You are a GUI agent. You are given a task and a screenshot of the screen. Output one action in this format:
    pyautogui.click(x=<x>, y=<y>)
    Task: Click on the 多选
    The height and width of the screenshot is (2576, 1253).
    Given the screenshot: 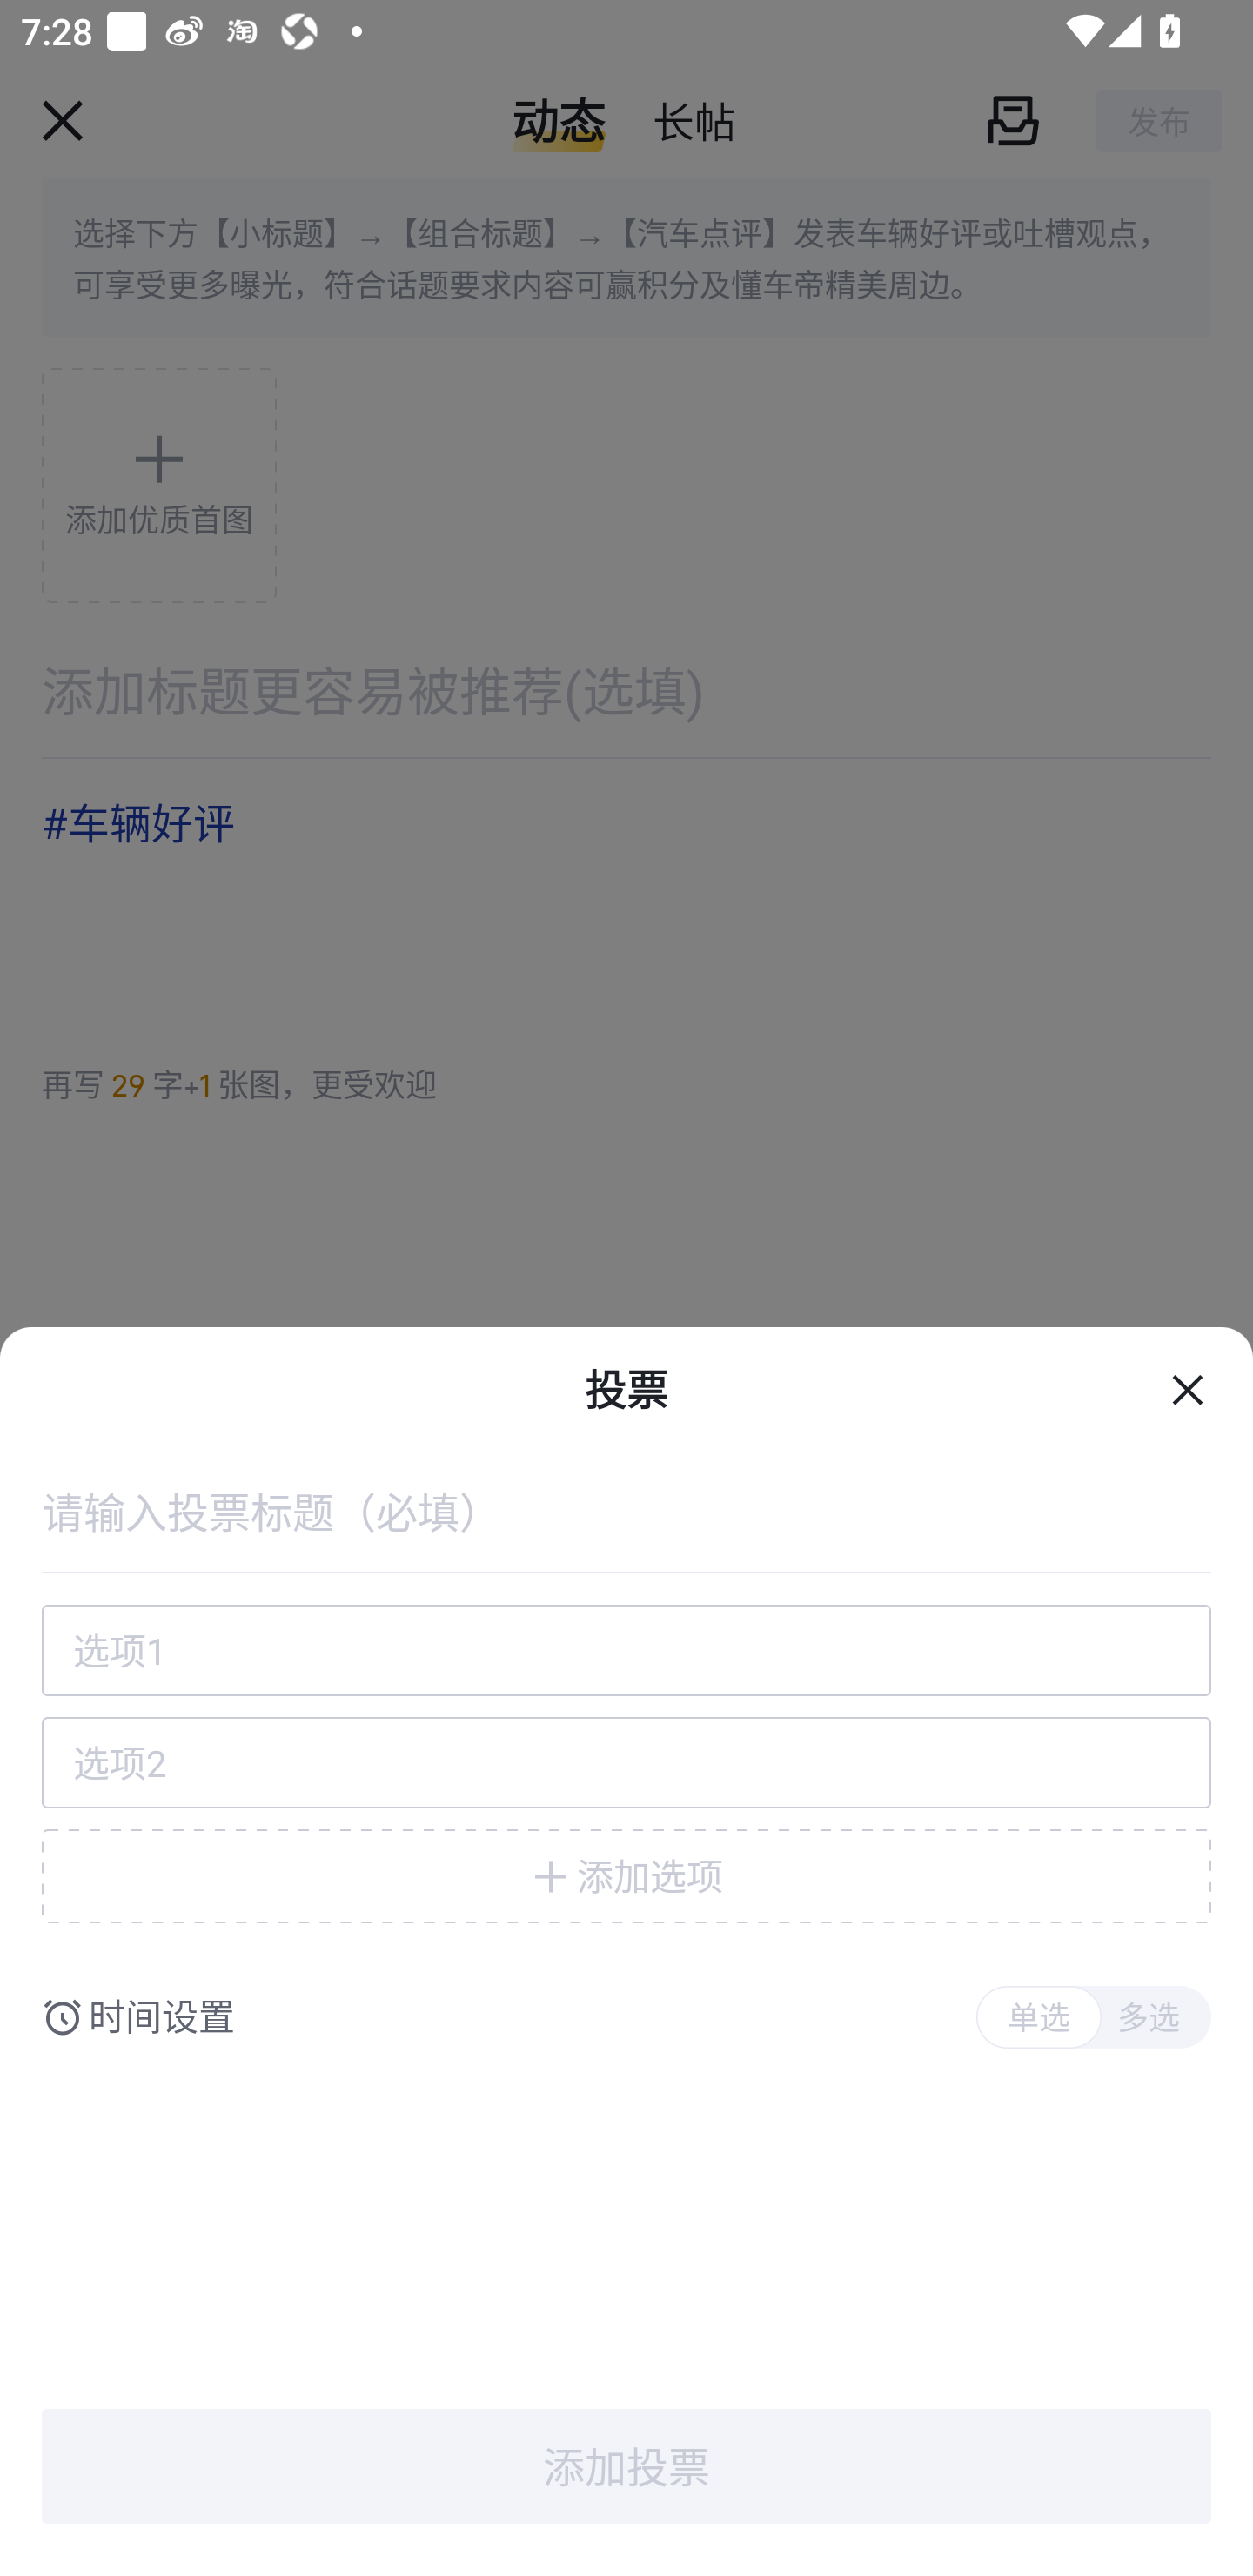 What is the action you would take?
    pyautogui.click(x=1149, y=2017)
    